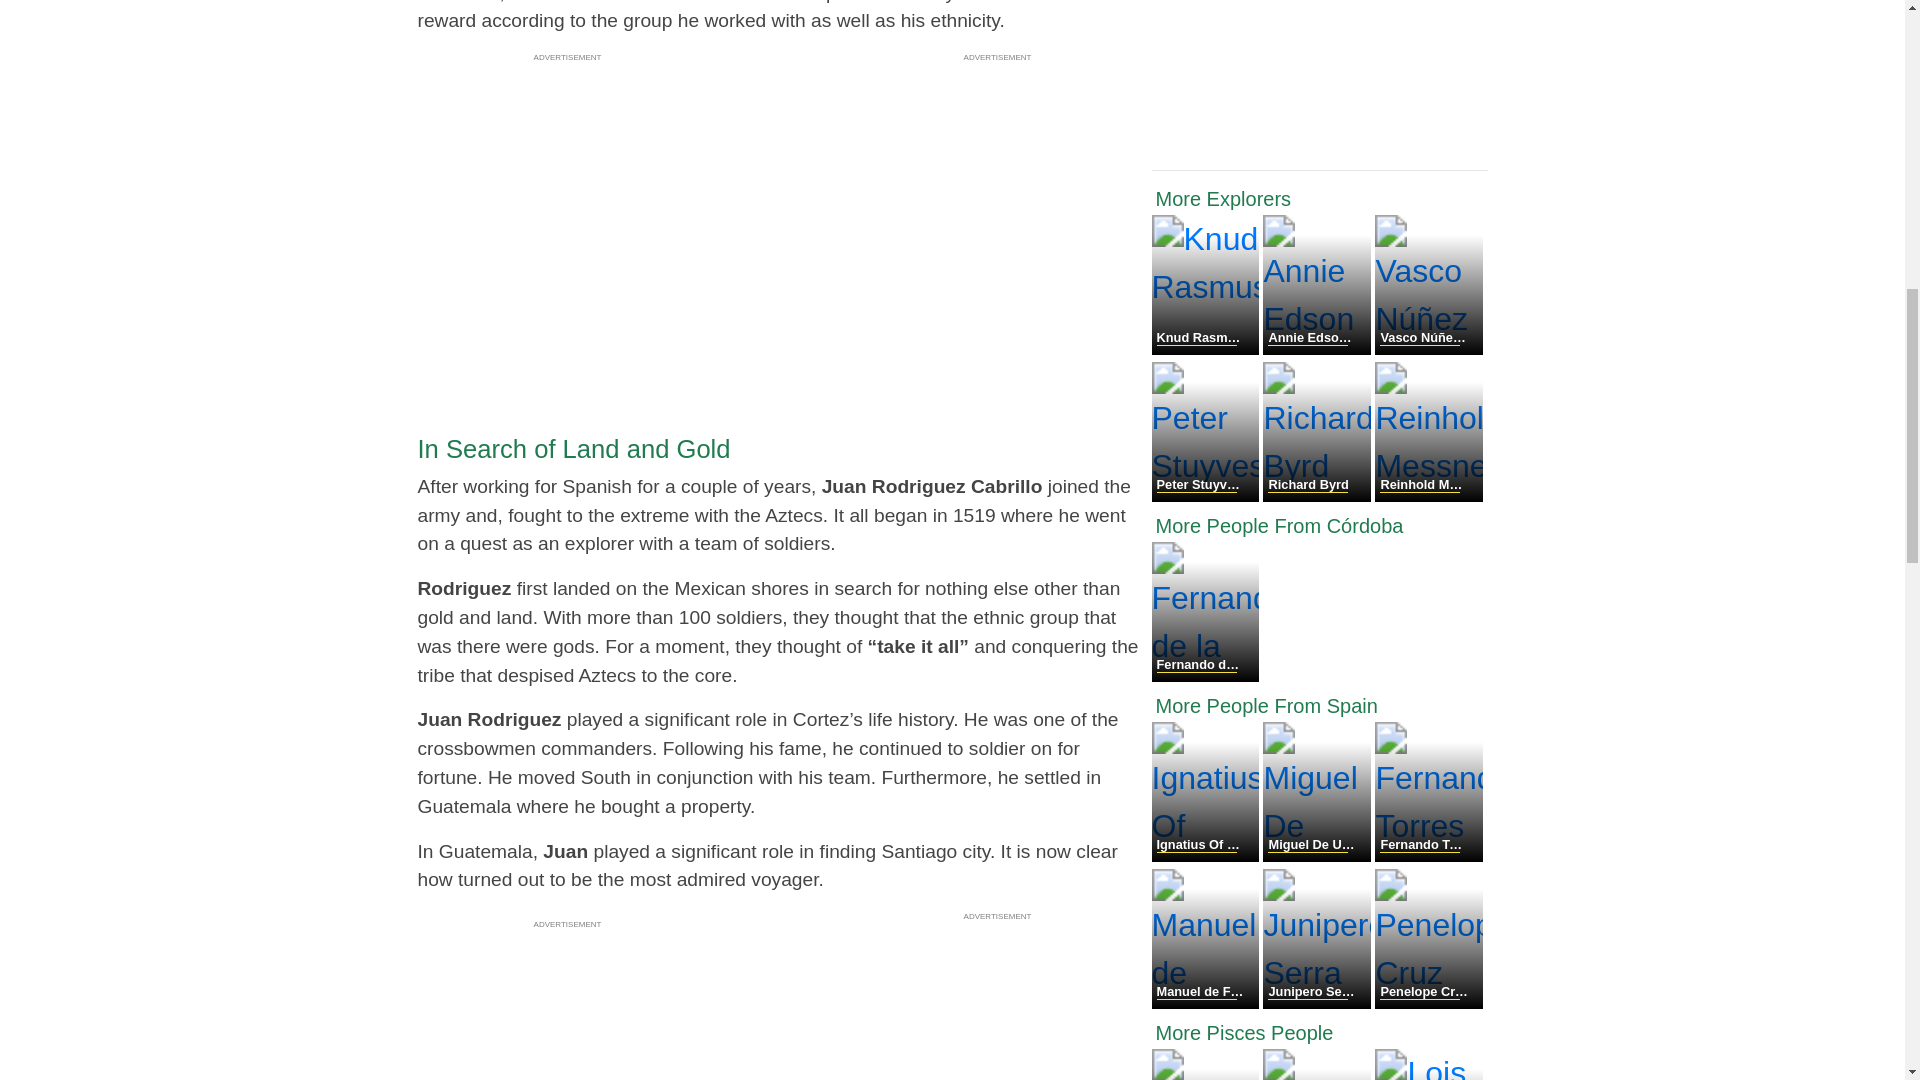 This screenshot has width=1920, height=1080. I want to click on Richard Byrd, so click(1318, 496).